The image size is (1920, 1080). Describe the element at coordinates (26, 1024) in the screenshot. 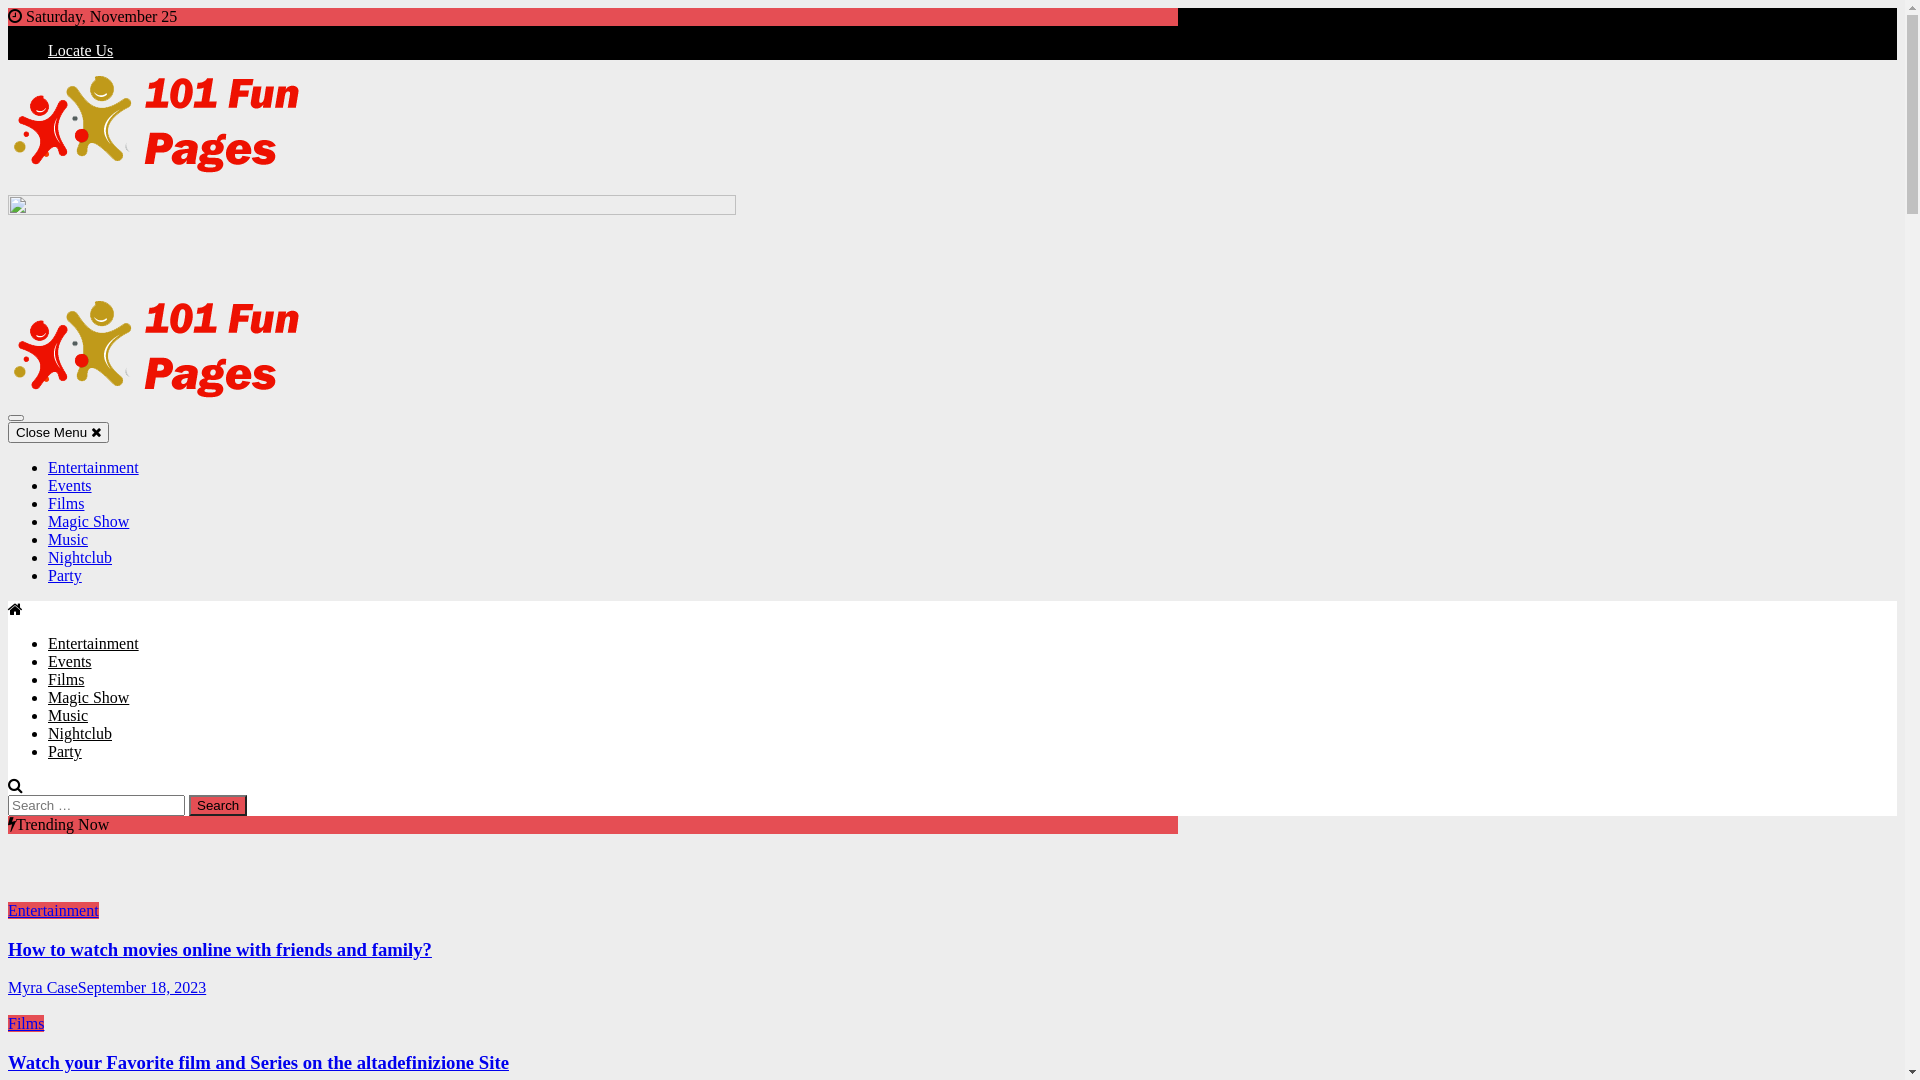

I see `Films` at that location.